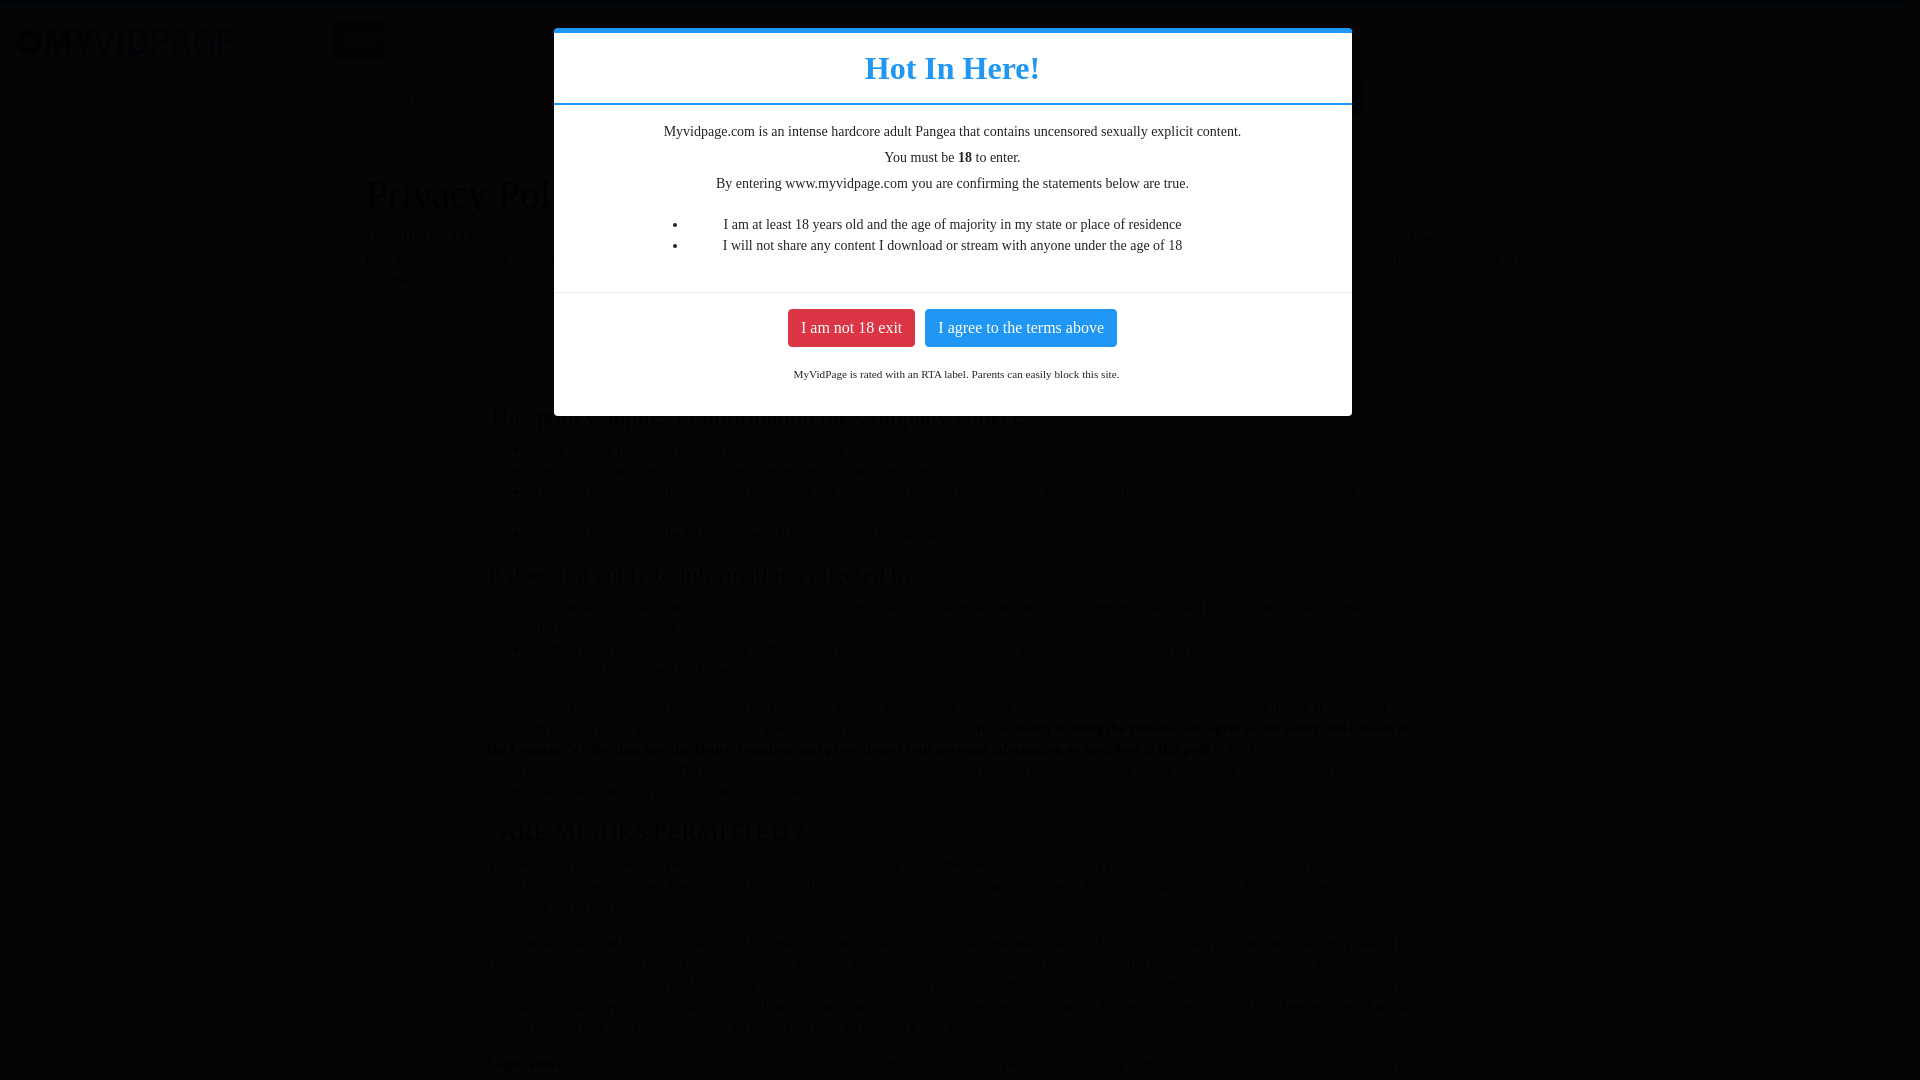 The height and width of the screenshot is (1080, 1920). What do you see at coordinates (1067, 42) in the screenshot?
I see `MVP Stars` at bounding box center [1067, 42].